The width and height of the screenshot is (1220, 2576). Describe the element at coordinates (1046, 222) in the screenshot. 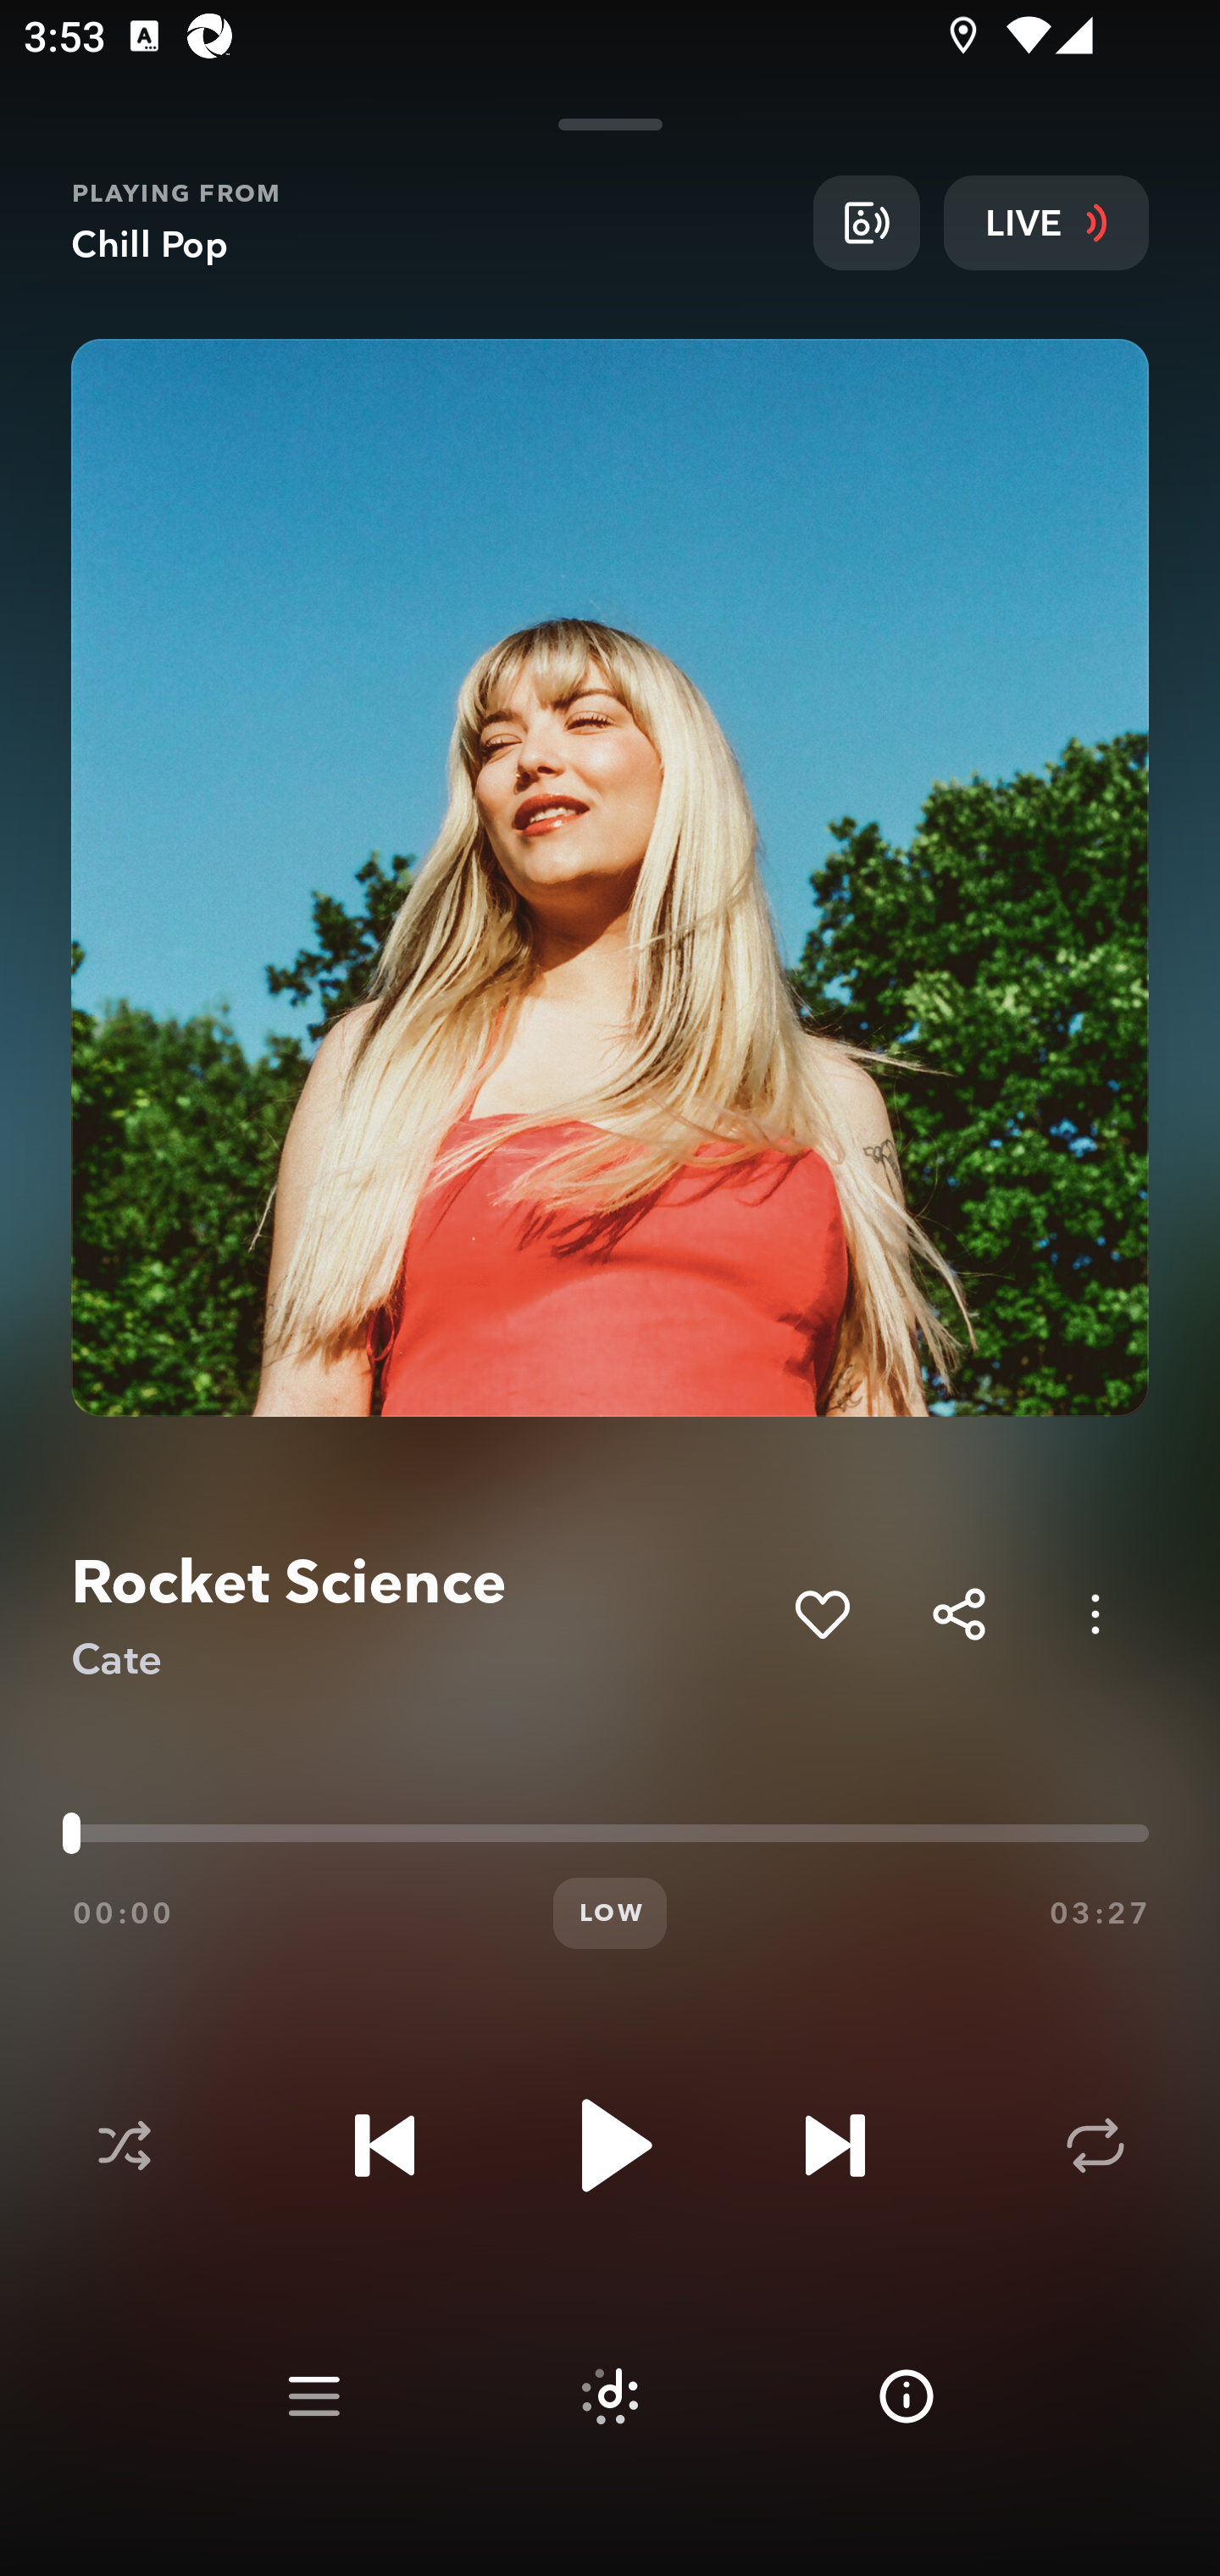

I see `LIVE` at that location.